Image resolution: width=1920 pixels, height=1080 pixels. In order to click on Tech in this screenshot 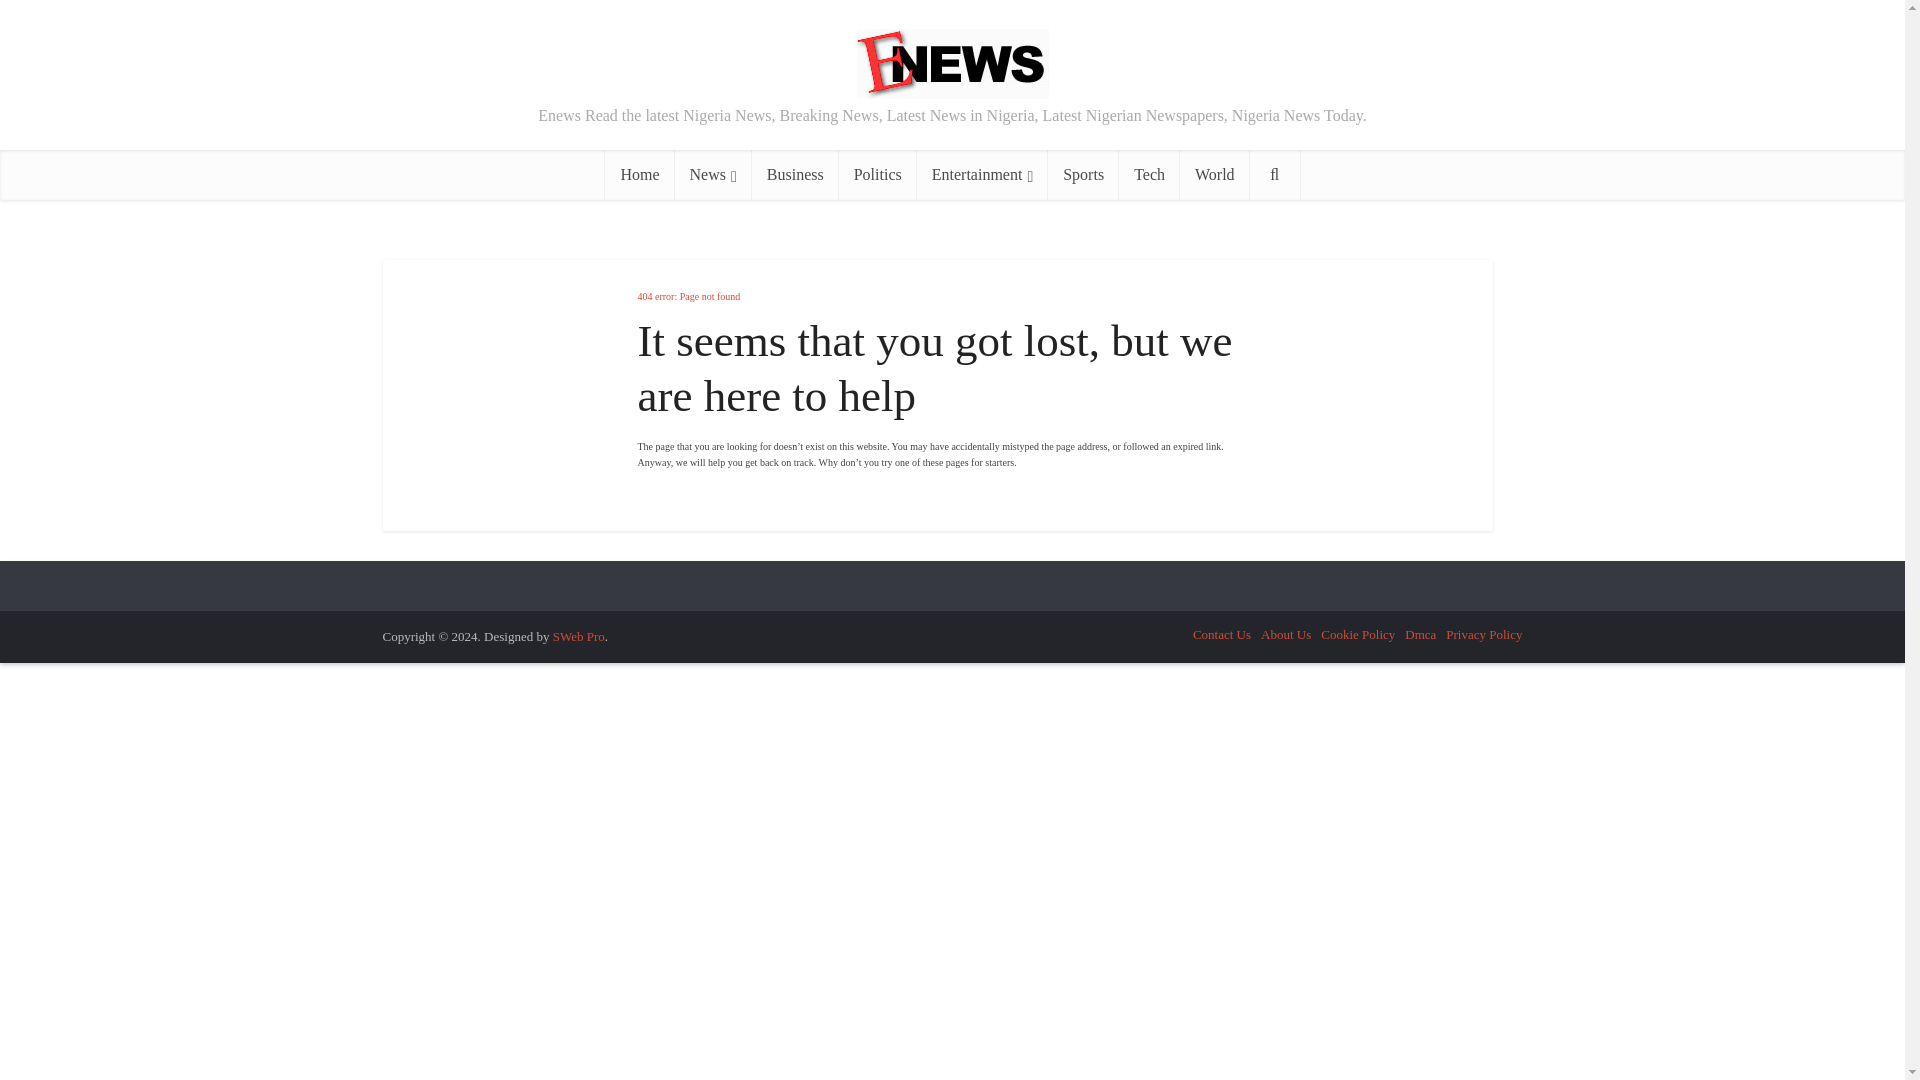, I will do `click(1150, 174)`.